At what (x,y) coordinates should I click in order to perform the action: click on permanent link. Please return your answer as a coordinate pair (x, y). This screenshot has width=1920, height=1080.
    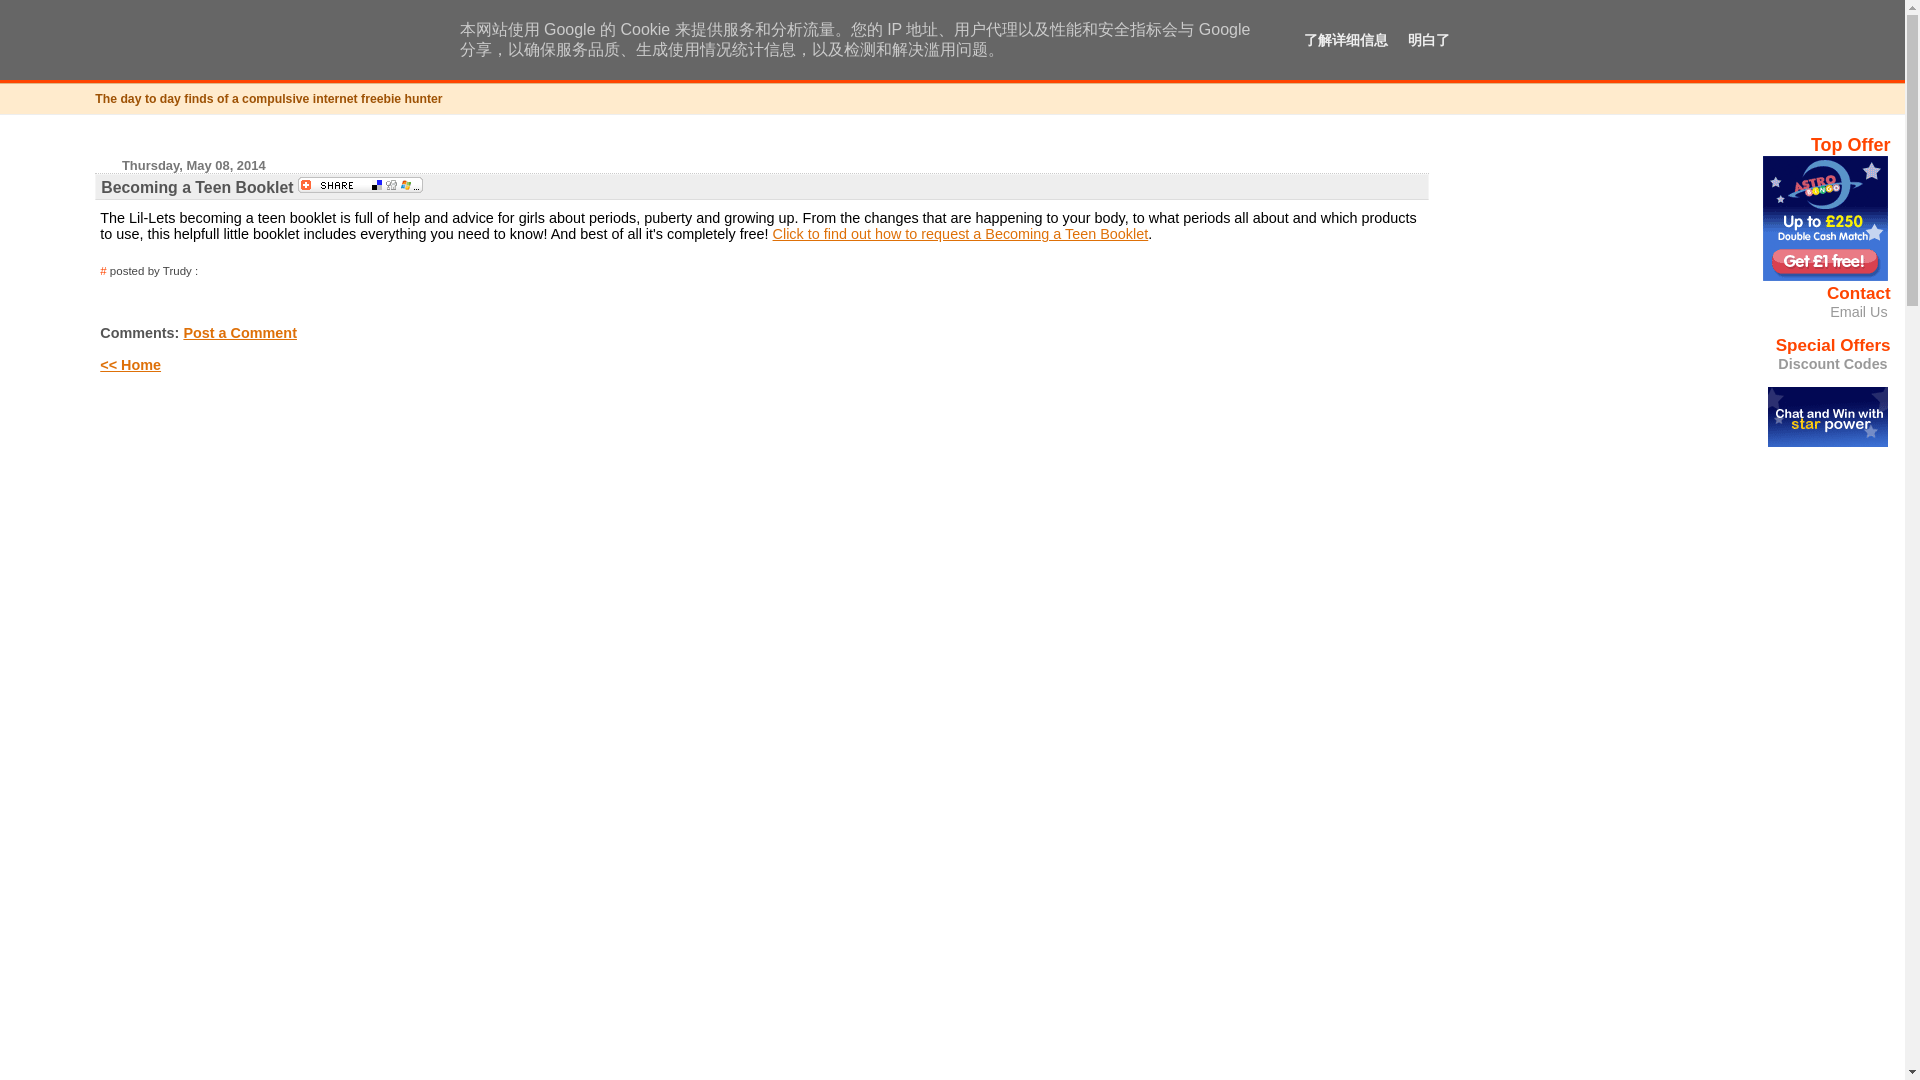
    Looking at the image, I should click on (102, 270).